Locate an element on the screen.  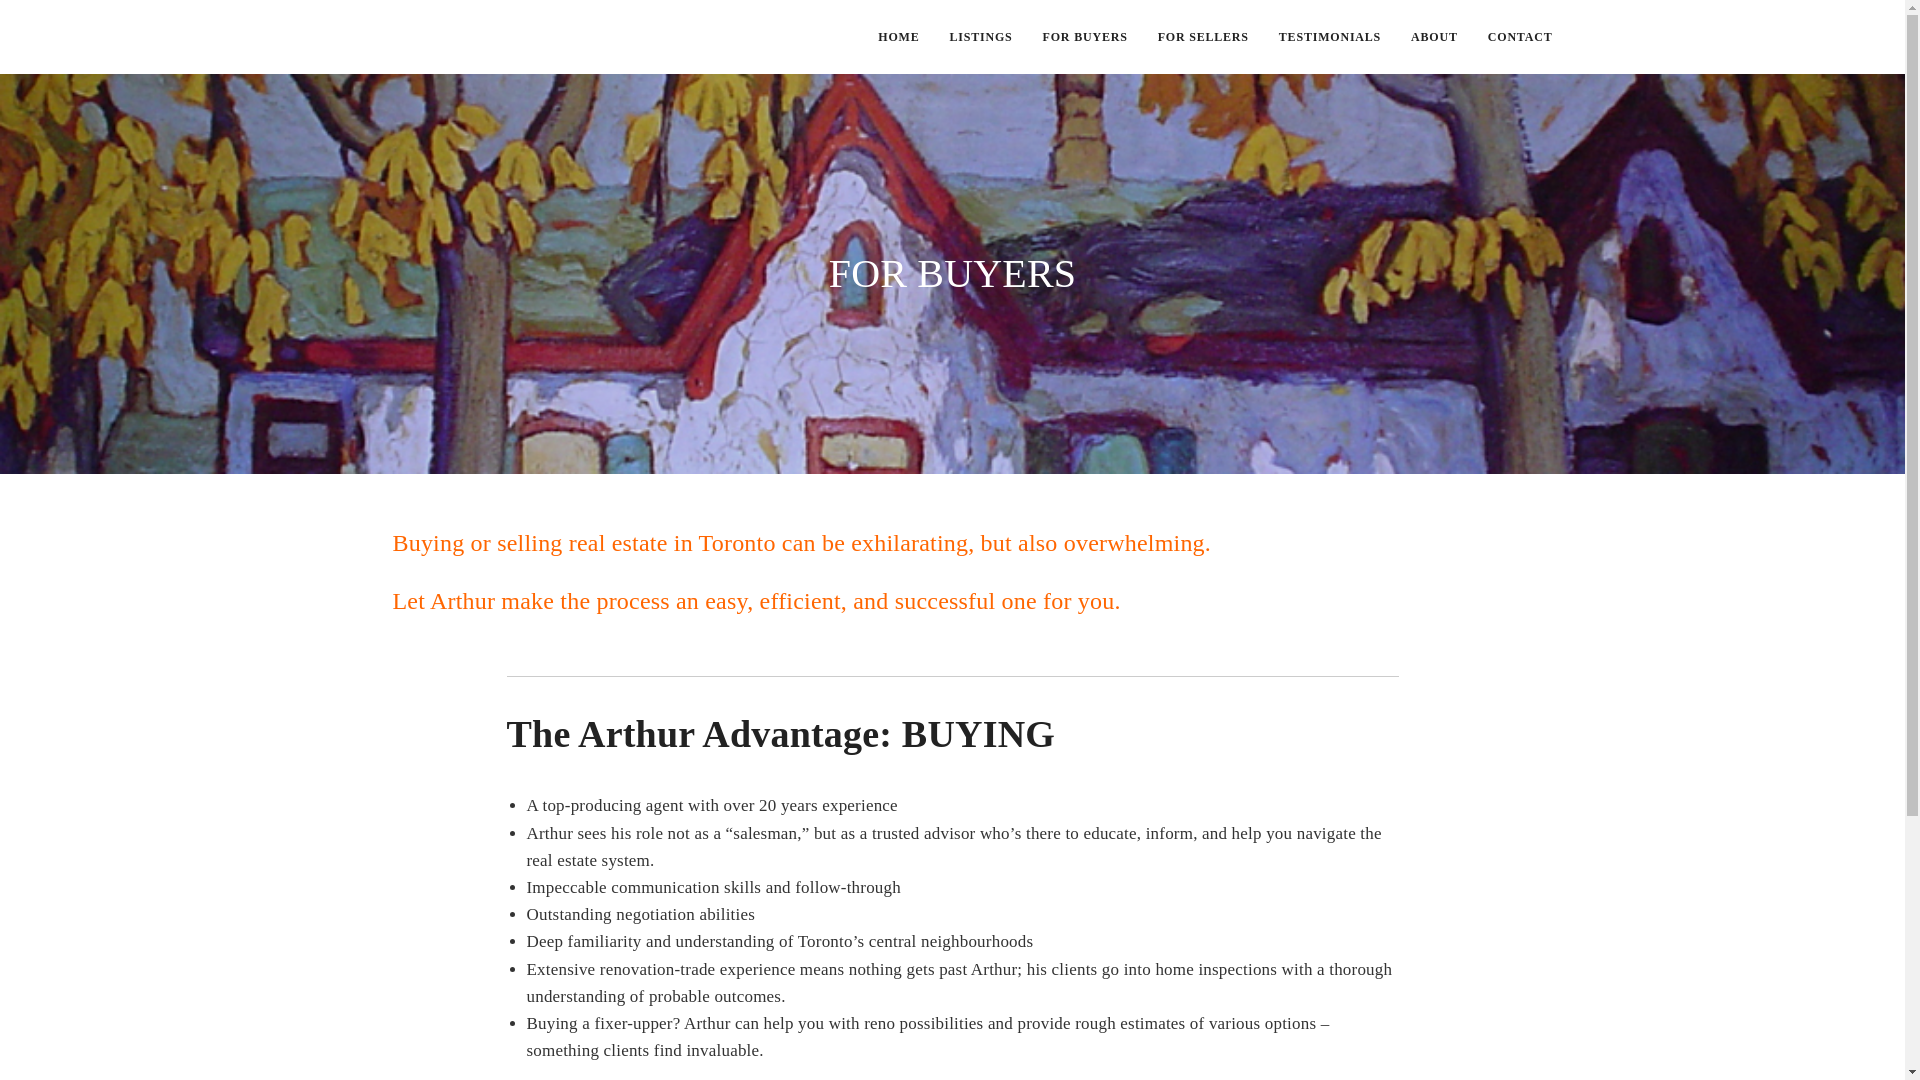
HOME is located at coordinates (898, 37).